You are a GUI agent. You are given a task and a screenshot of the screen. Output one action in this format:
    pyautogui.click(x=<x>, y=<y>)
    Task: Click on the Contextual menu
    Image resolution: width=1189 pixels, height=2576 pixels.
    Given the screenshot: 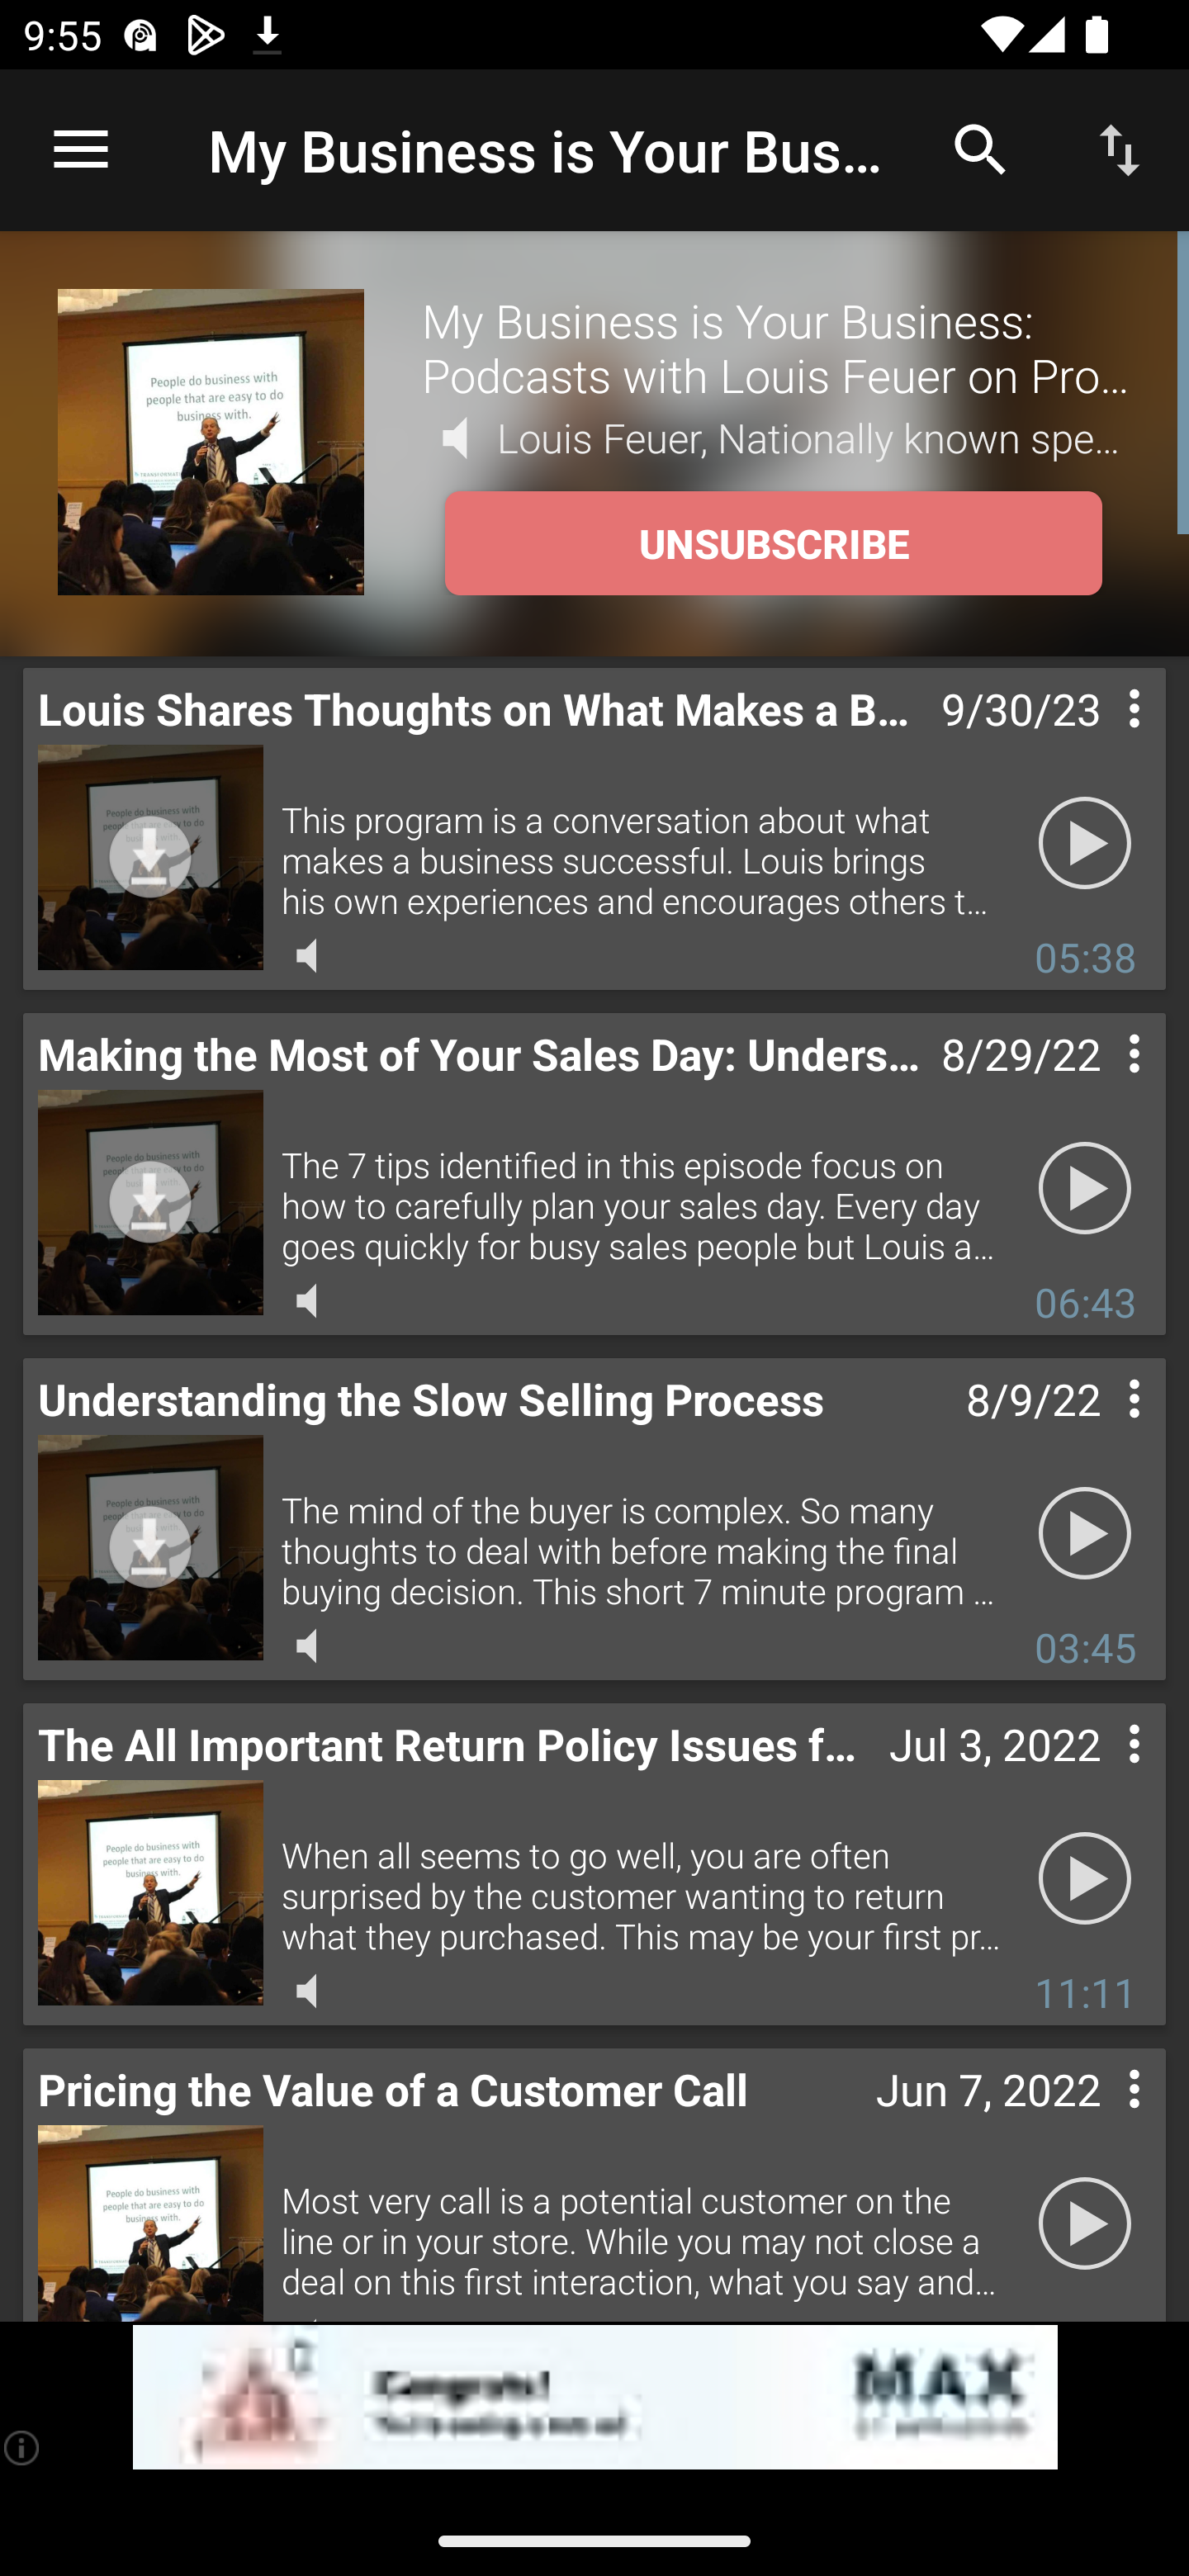 What is the action you would take?
    pyautogui.click(x=1098, y=2121)
    